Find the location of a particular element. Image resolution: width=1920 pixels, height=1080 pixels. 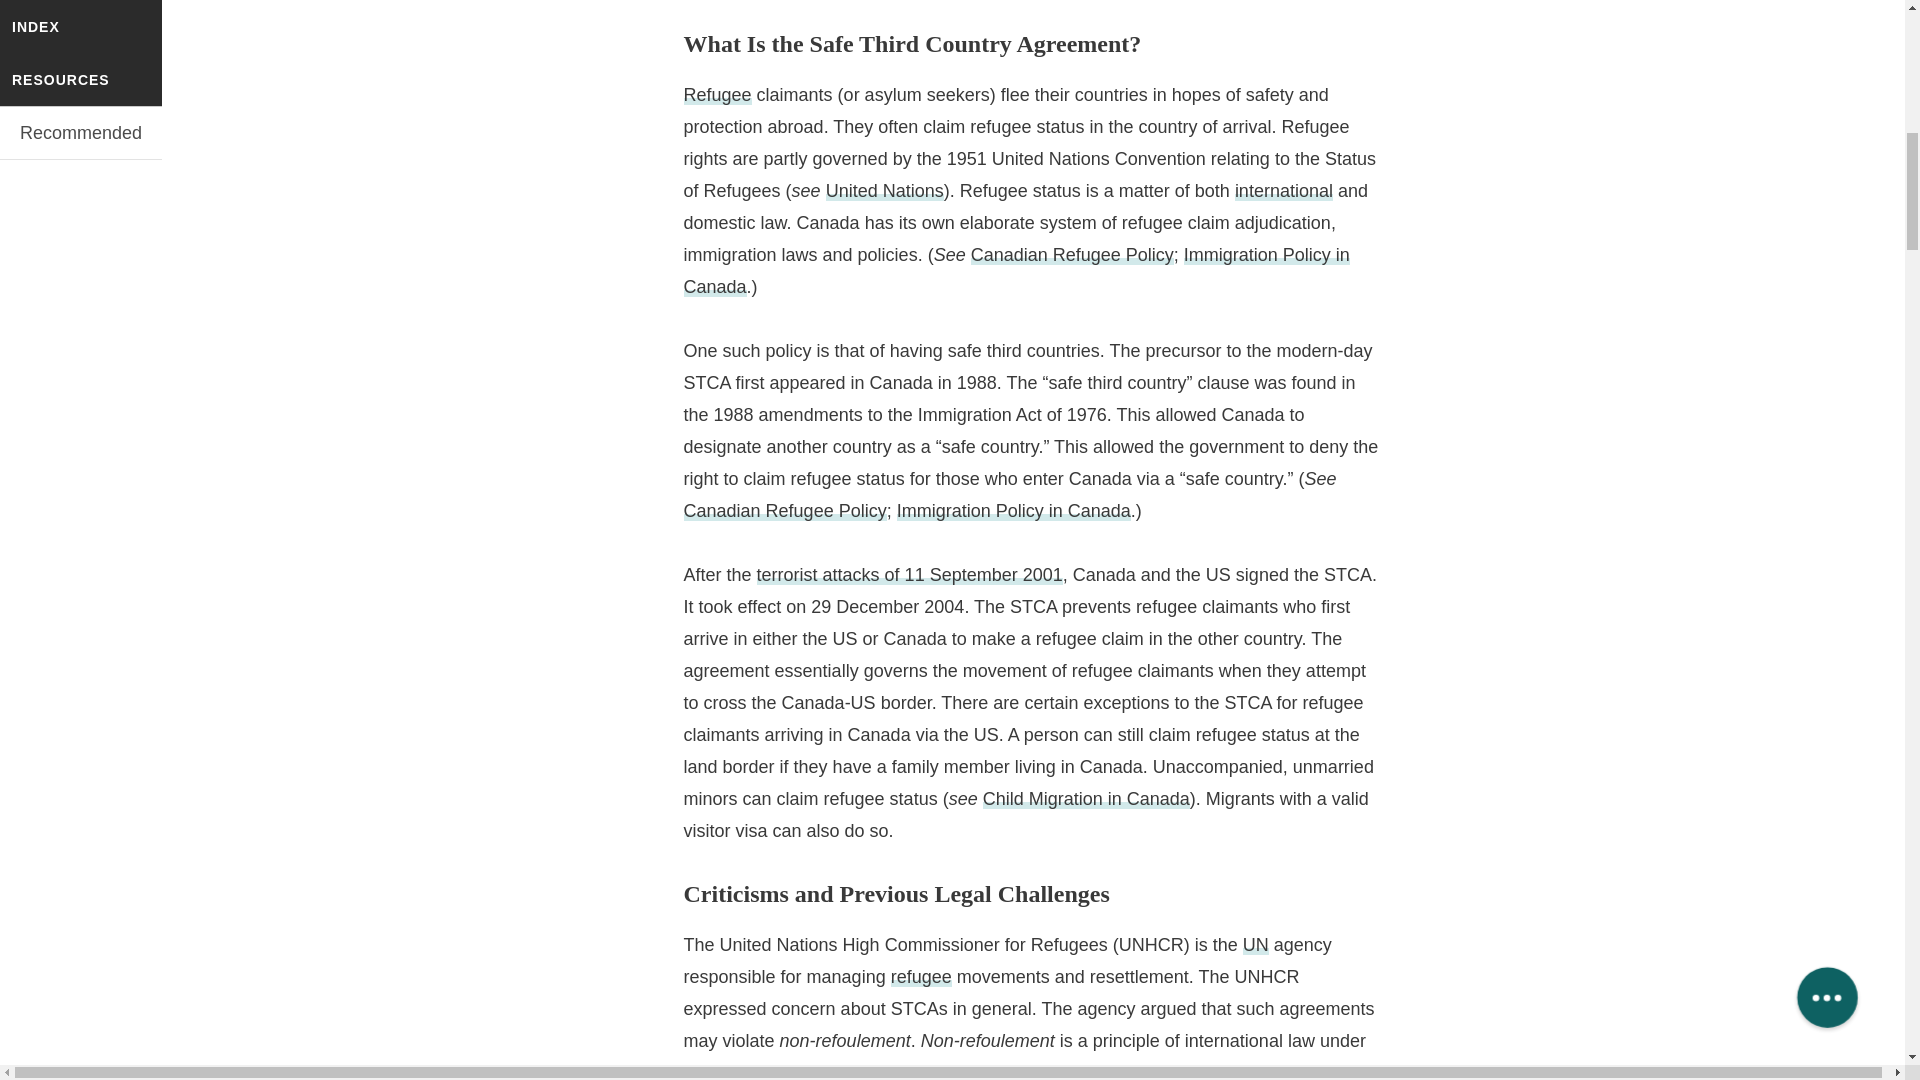

Canadian Border is located at coordinates (759, 4).